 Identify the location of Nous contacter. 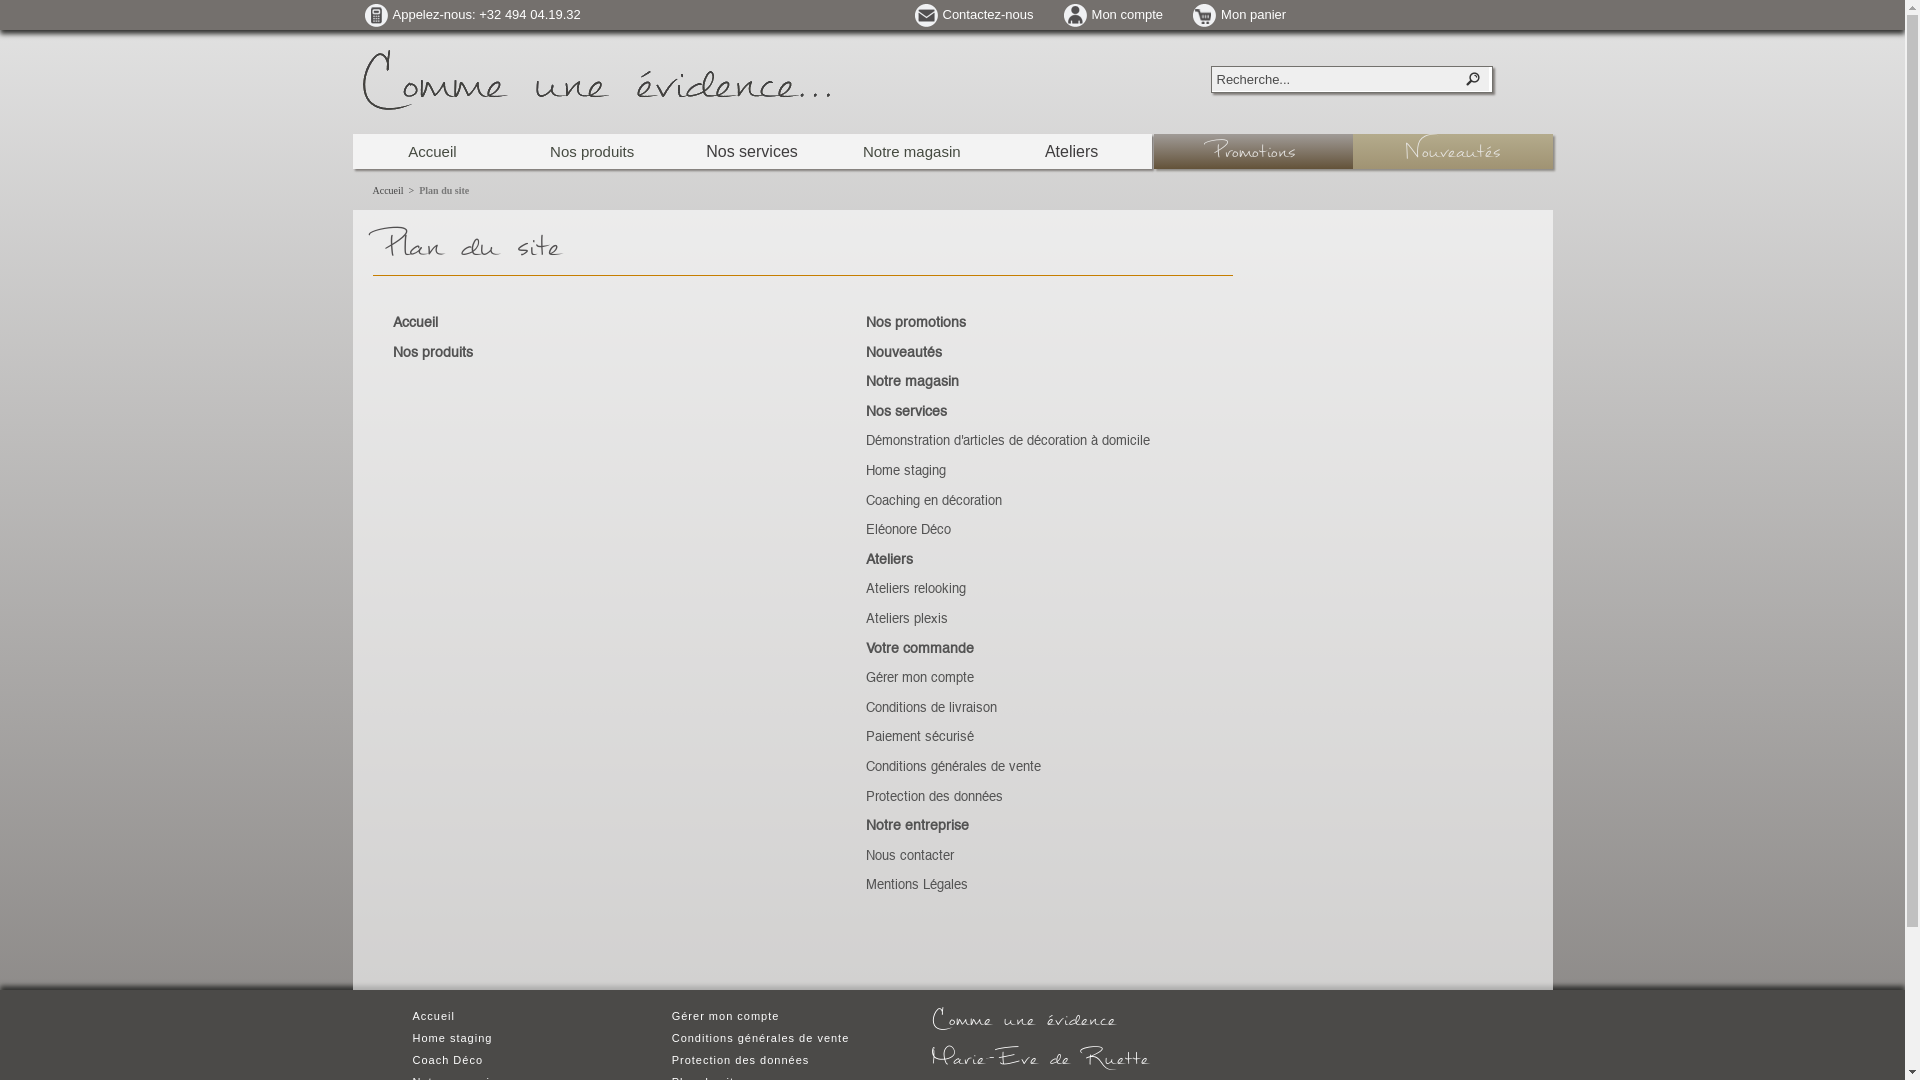
(910, 856).